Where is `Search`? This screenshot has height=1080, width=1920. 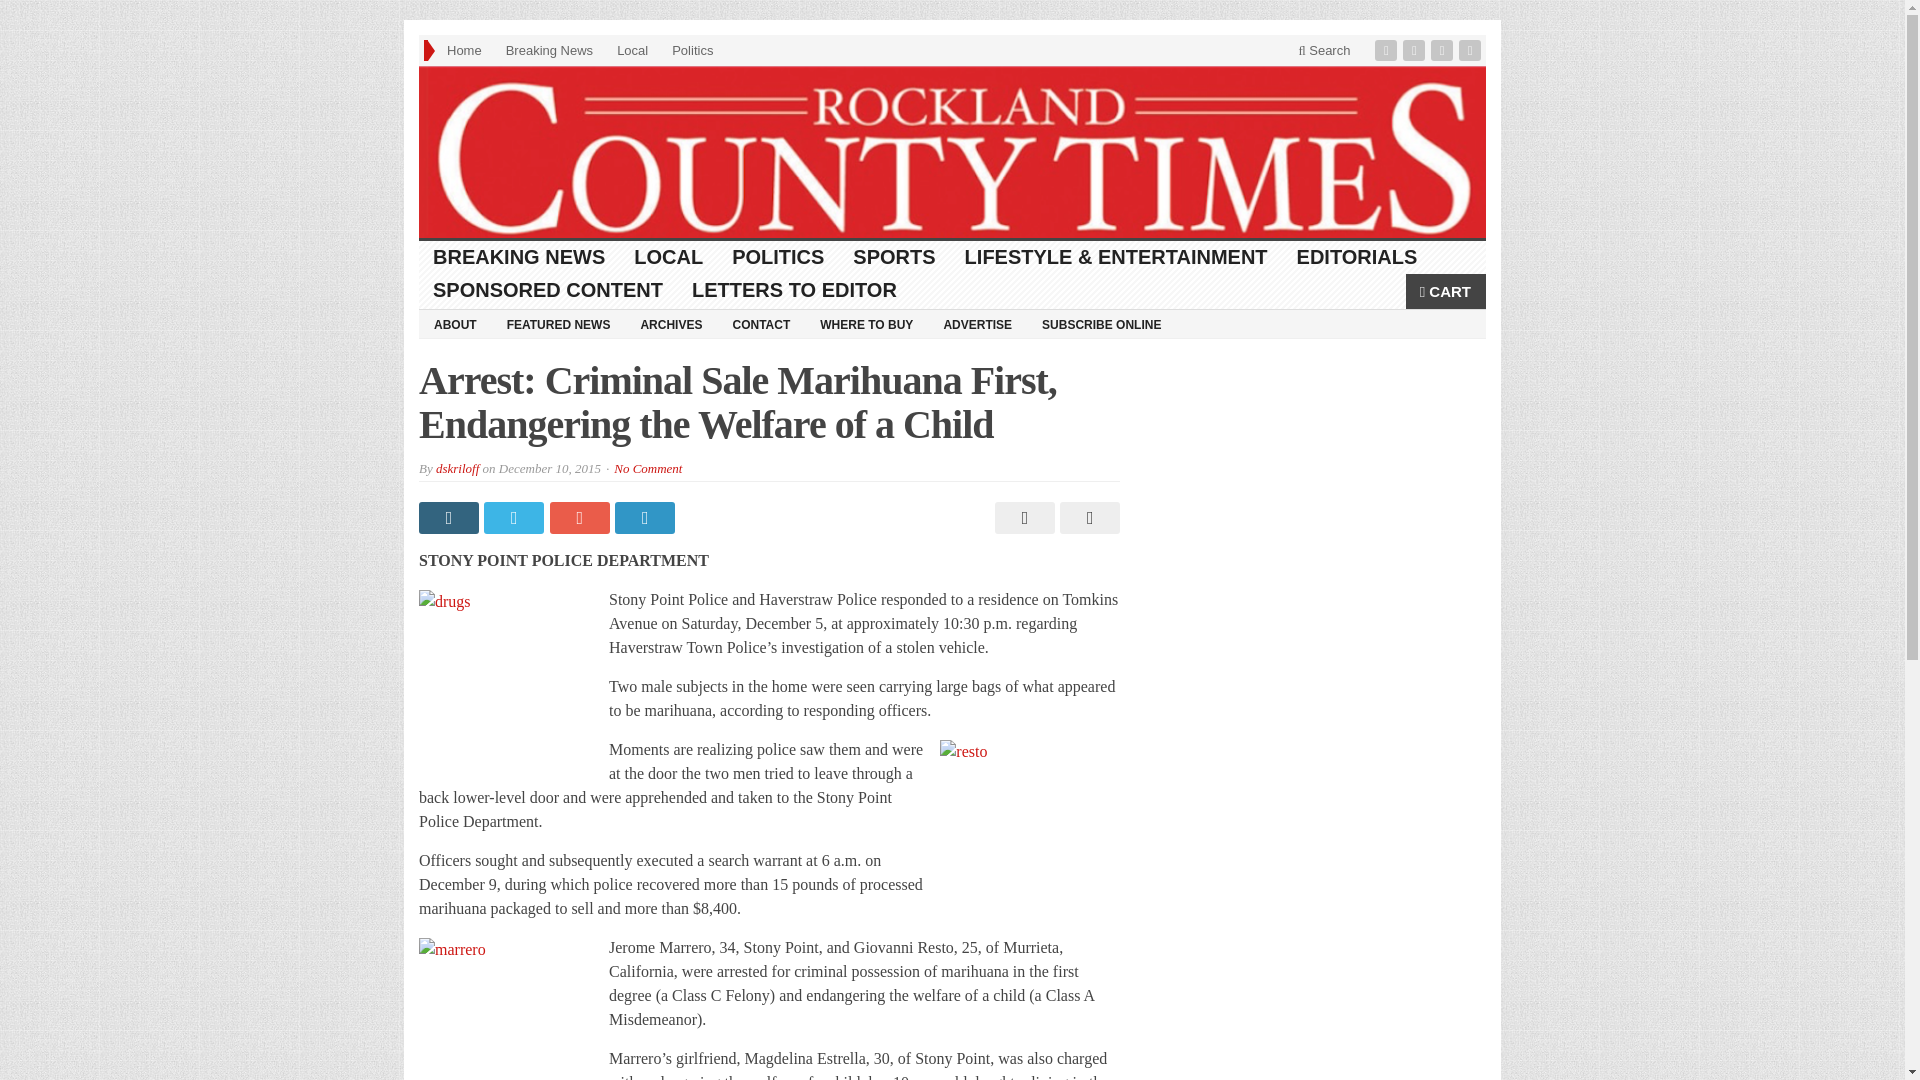
Search is located at coordinates (1324, 50).